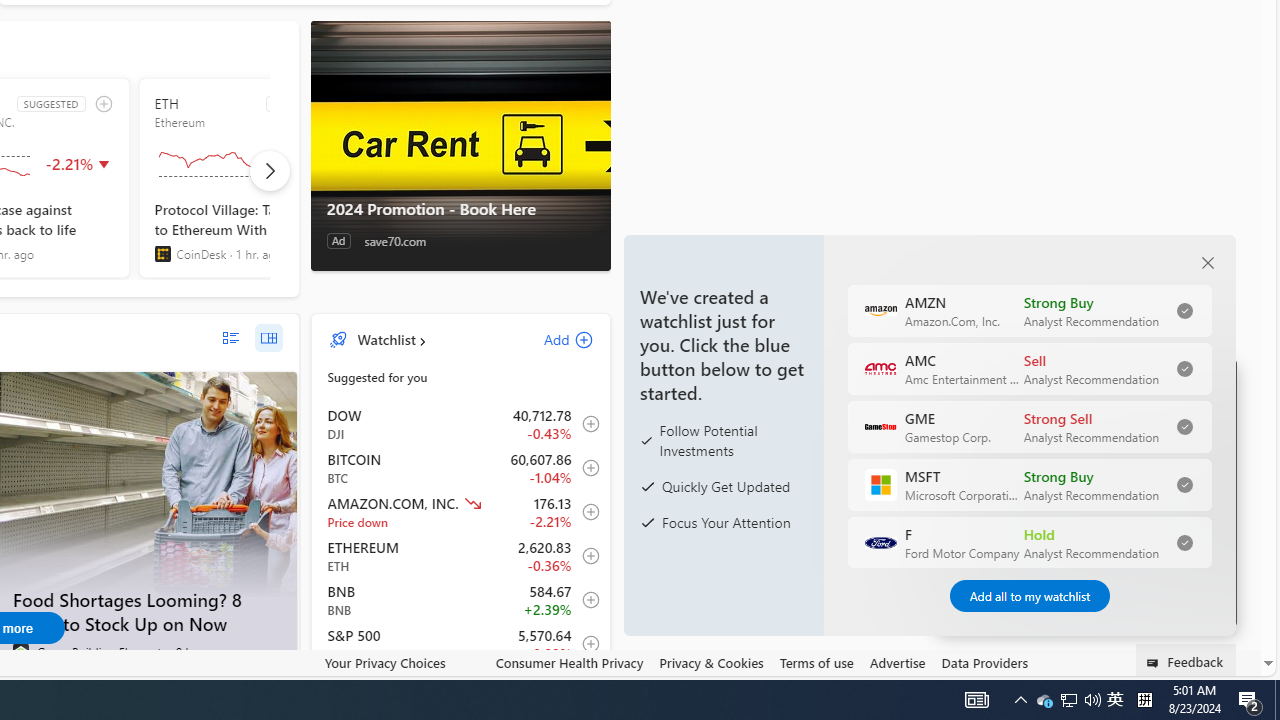  Describe the element at coordinates (268, 338) in the screenshot. I see `grid layout` at that location.